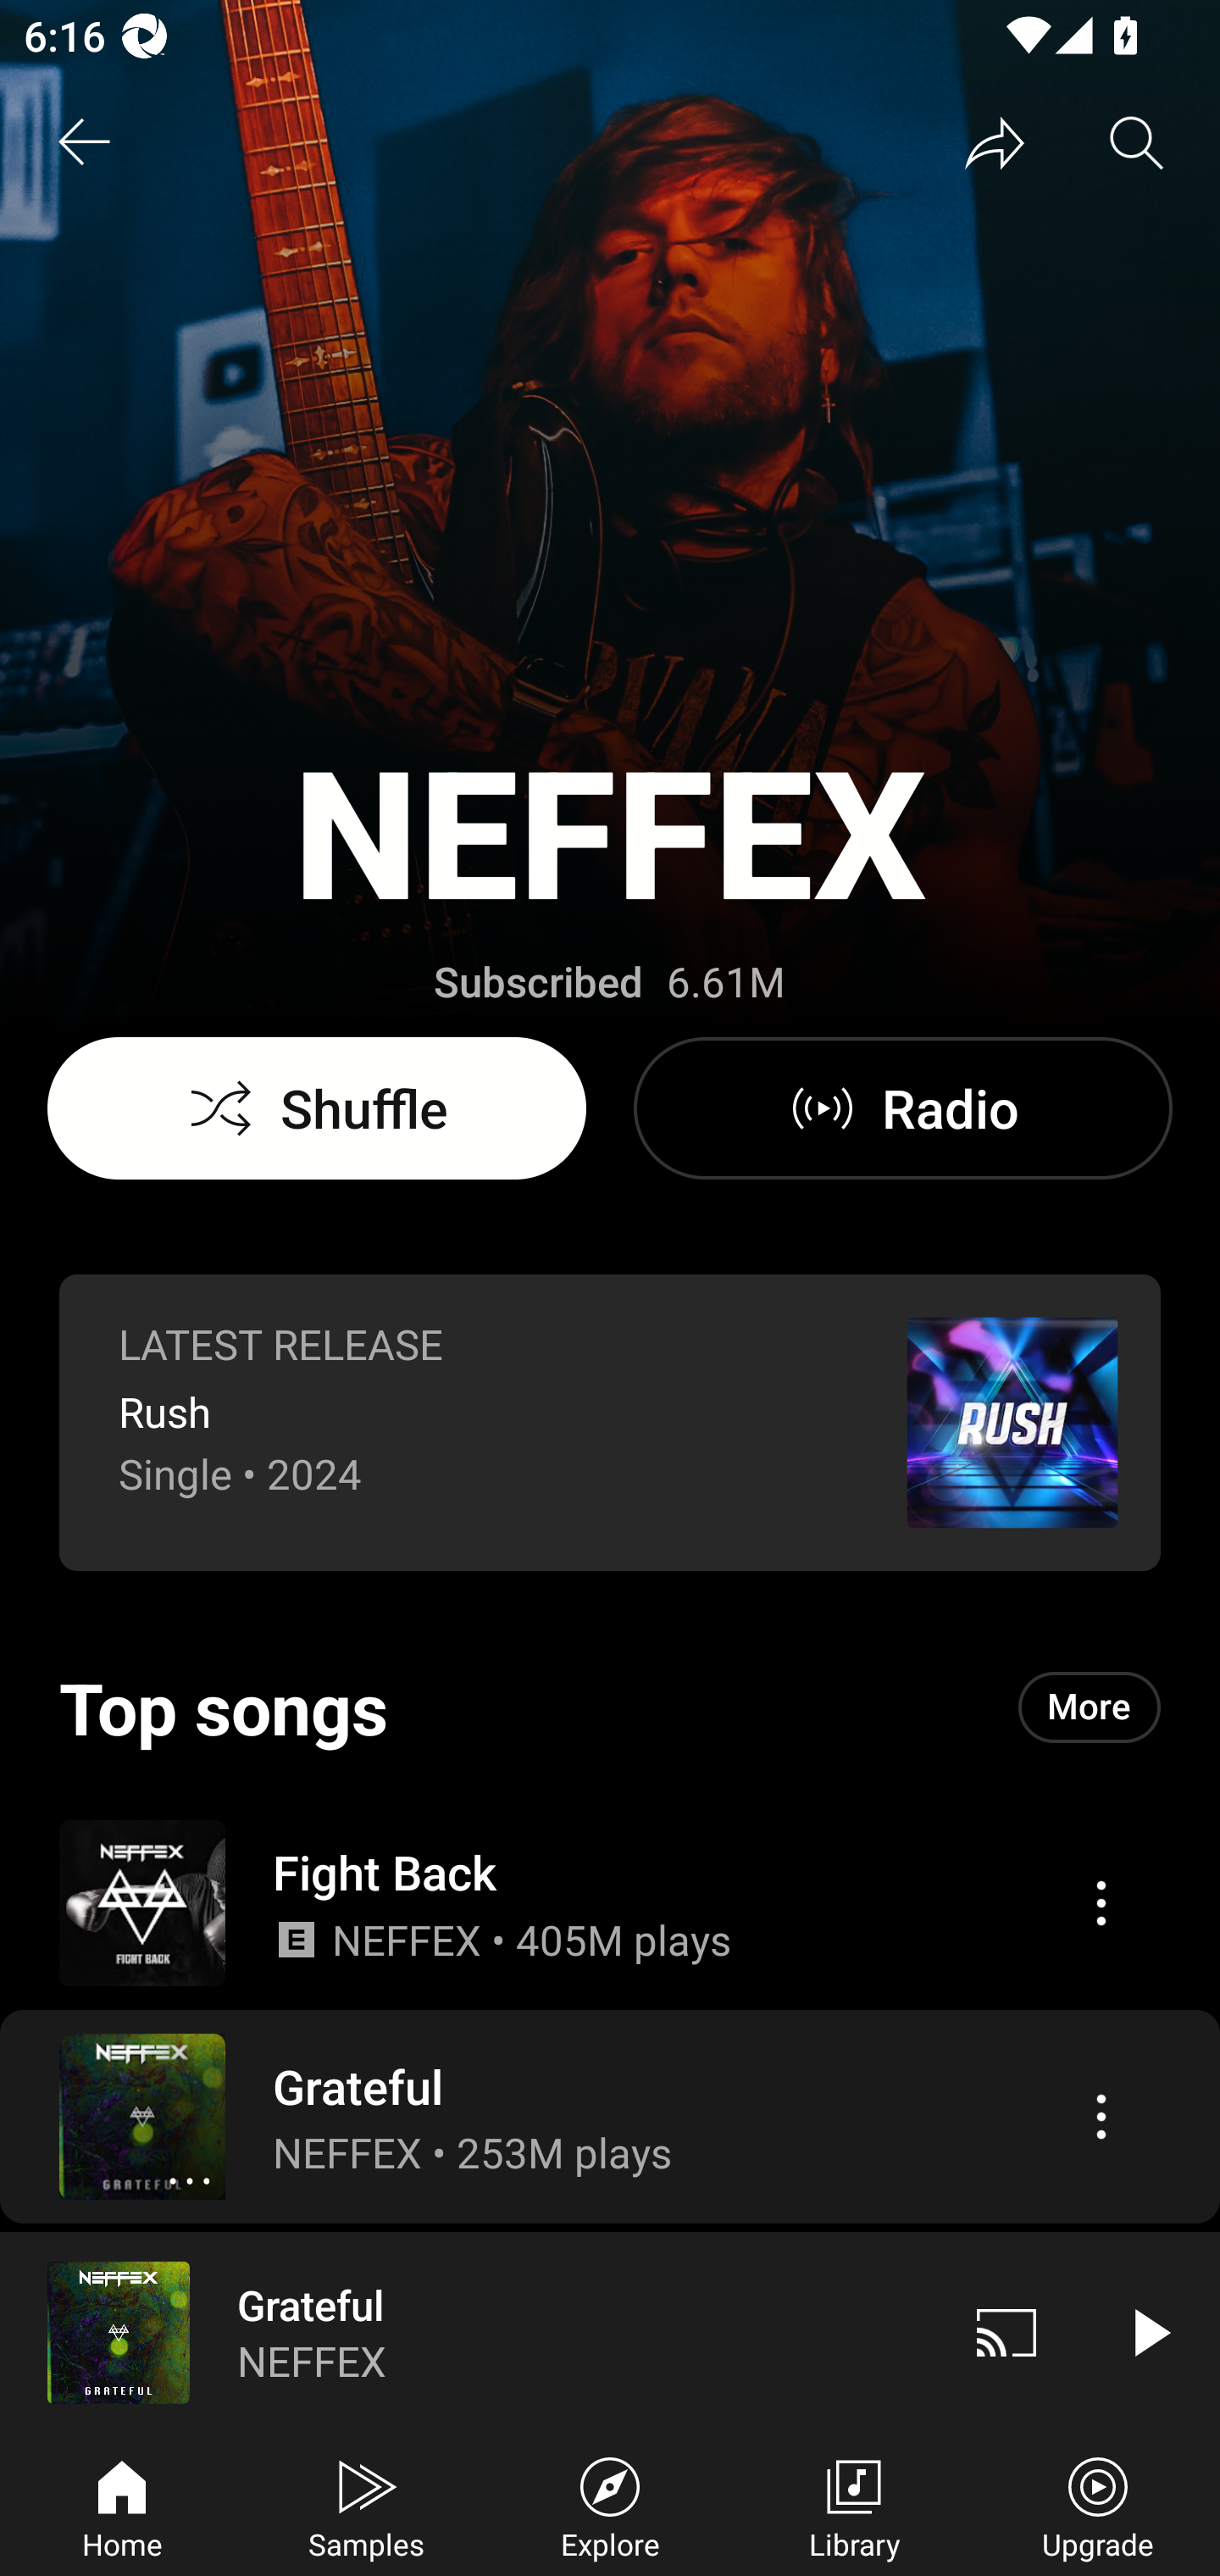 Image resolution: width=1220 pixels, height=2576 pixels. I want to click on Library, so click(854, 2505).